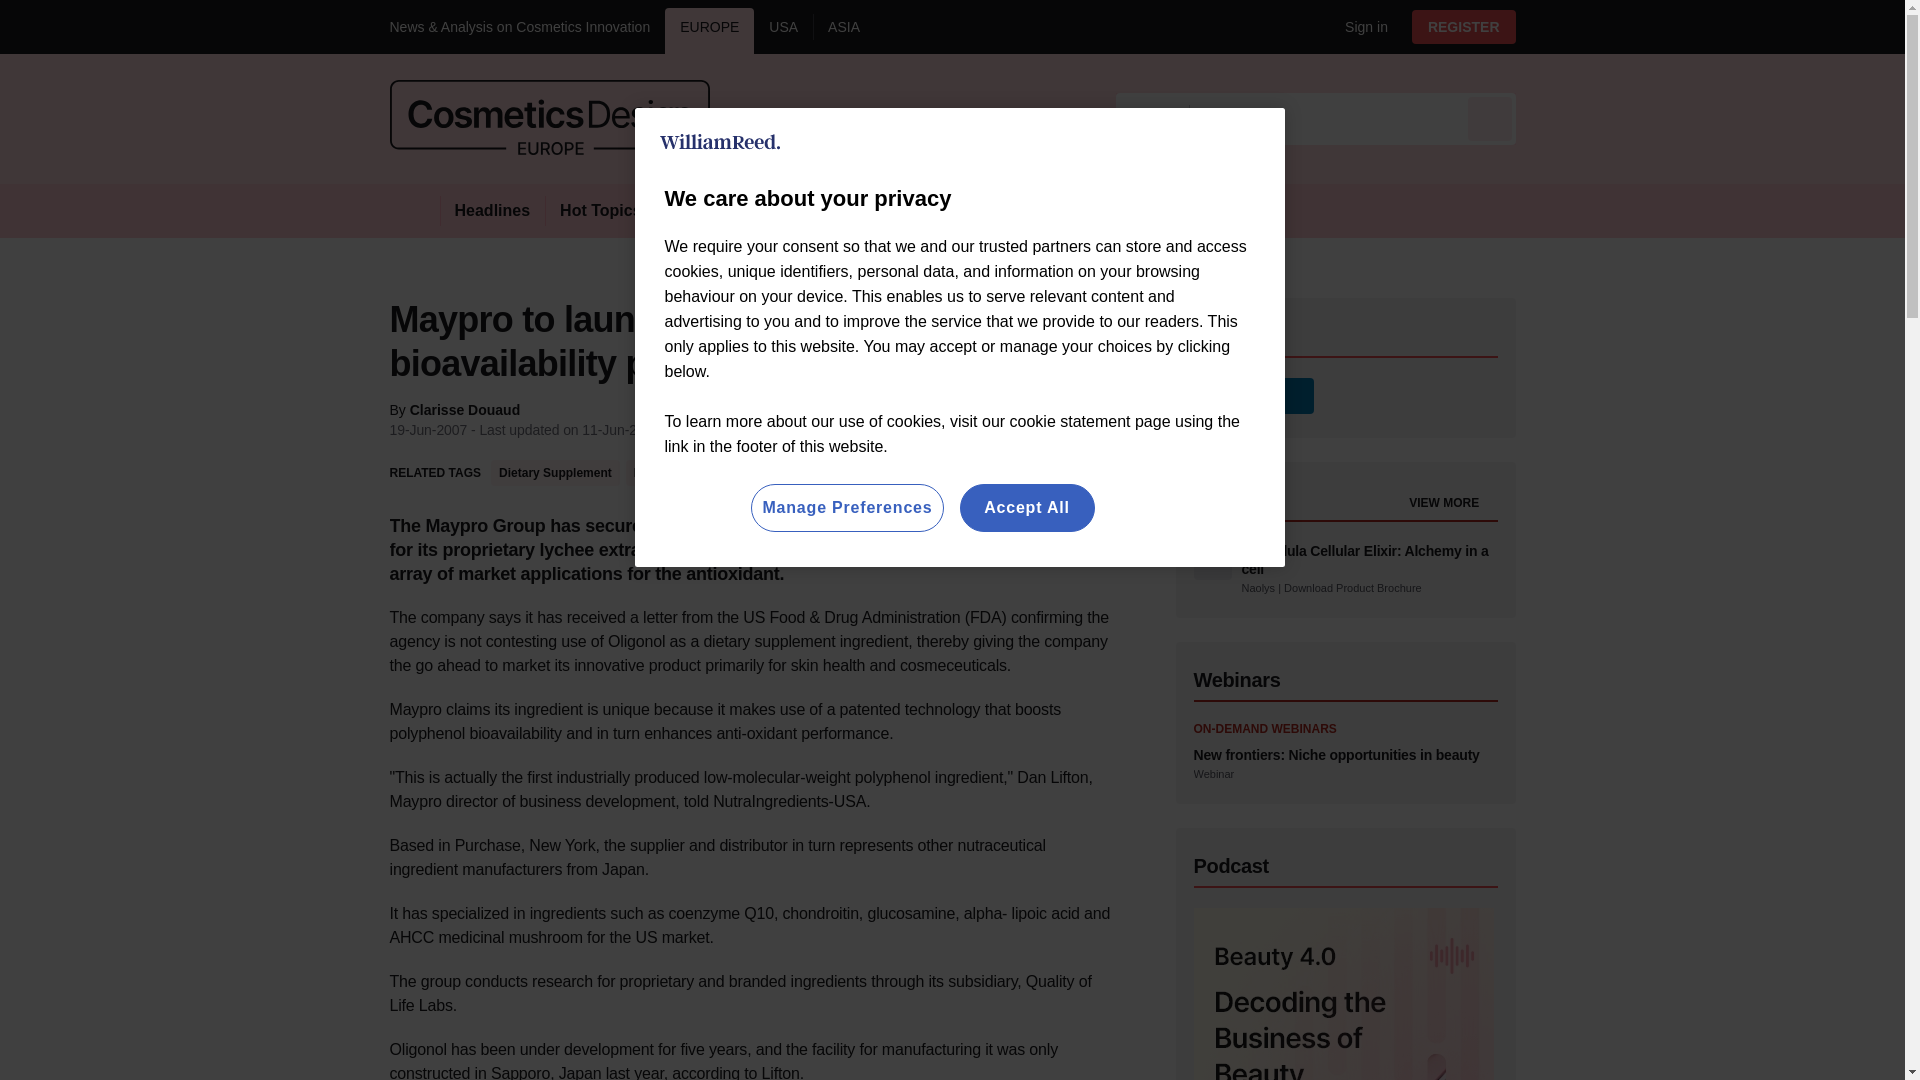  Describe the element at coordinates (550, 118) in the screenshot. I see `CosmeticsDesign Europe` at that location.